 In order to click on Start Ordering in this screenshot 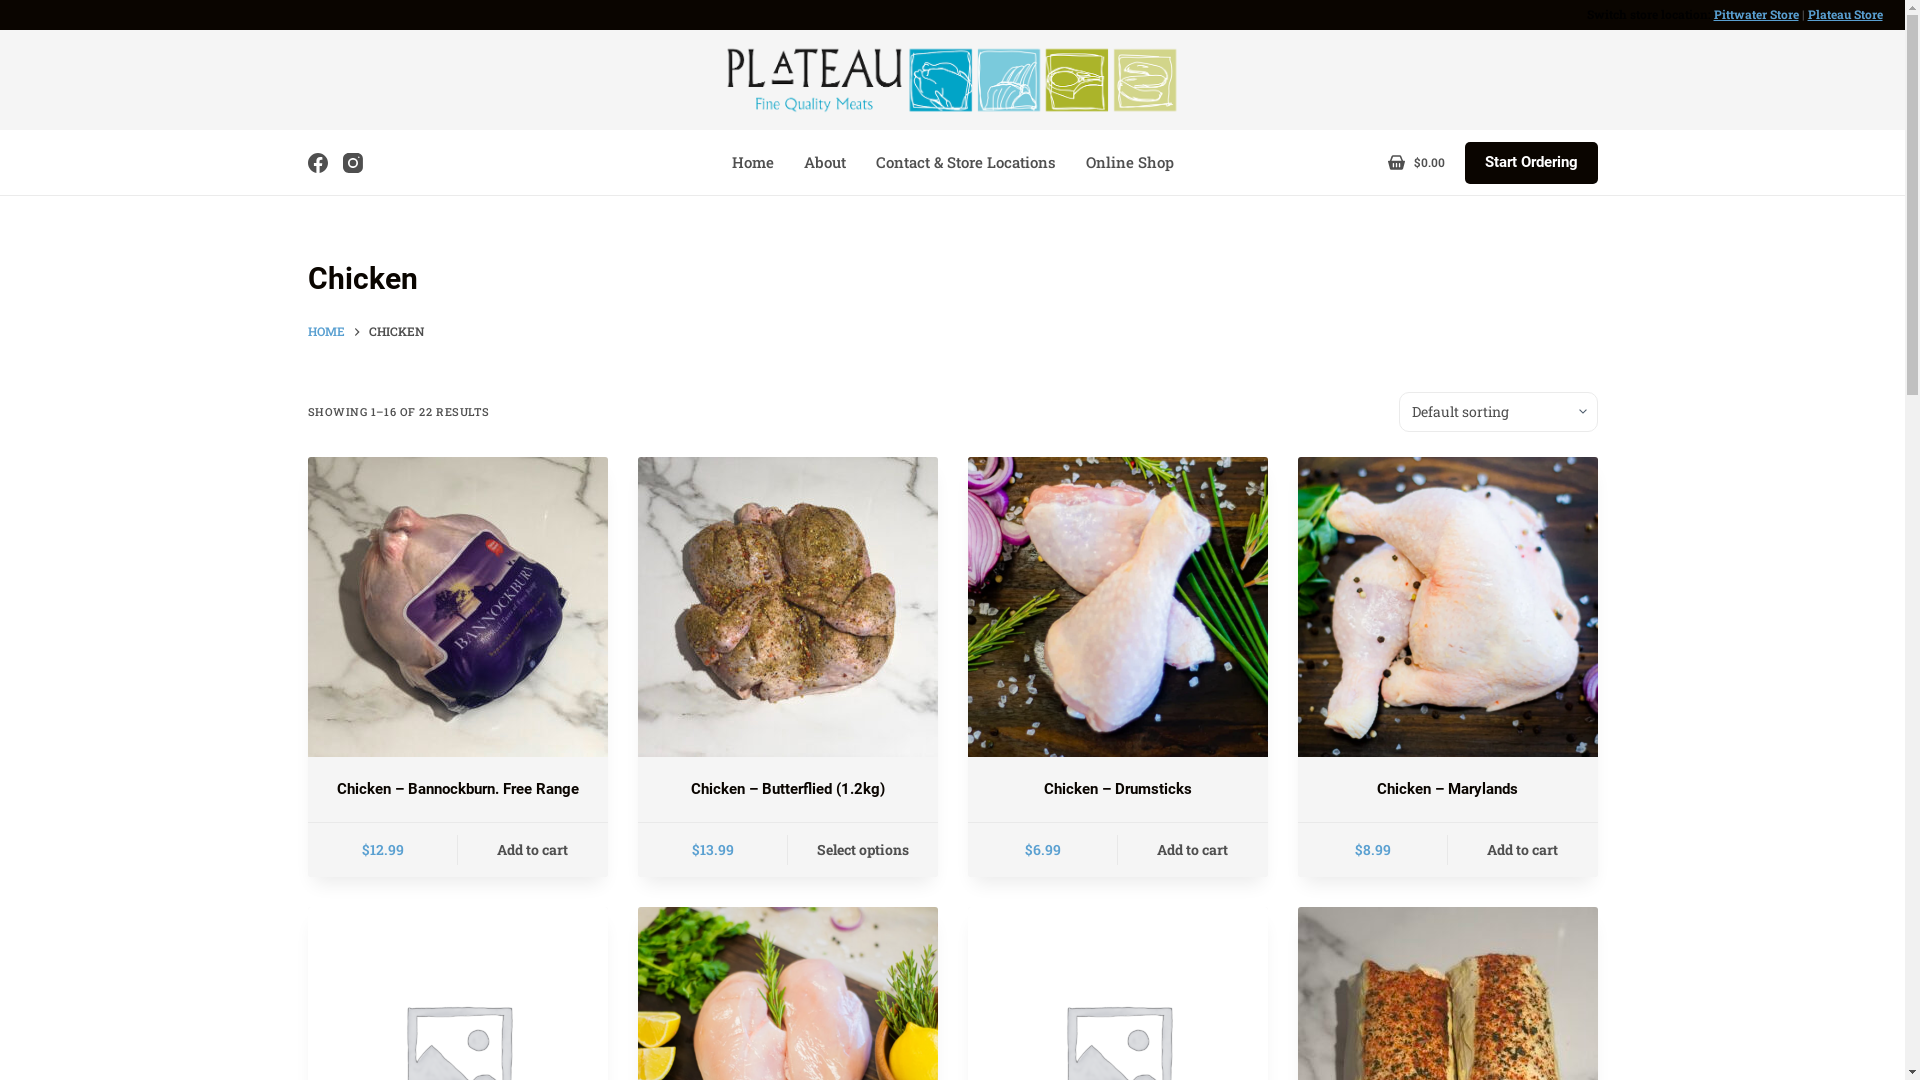, I will do `click(1530, 163)`.